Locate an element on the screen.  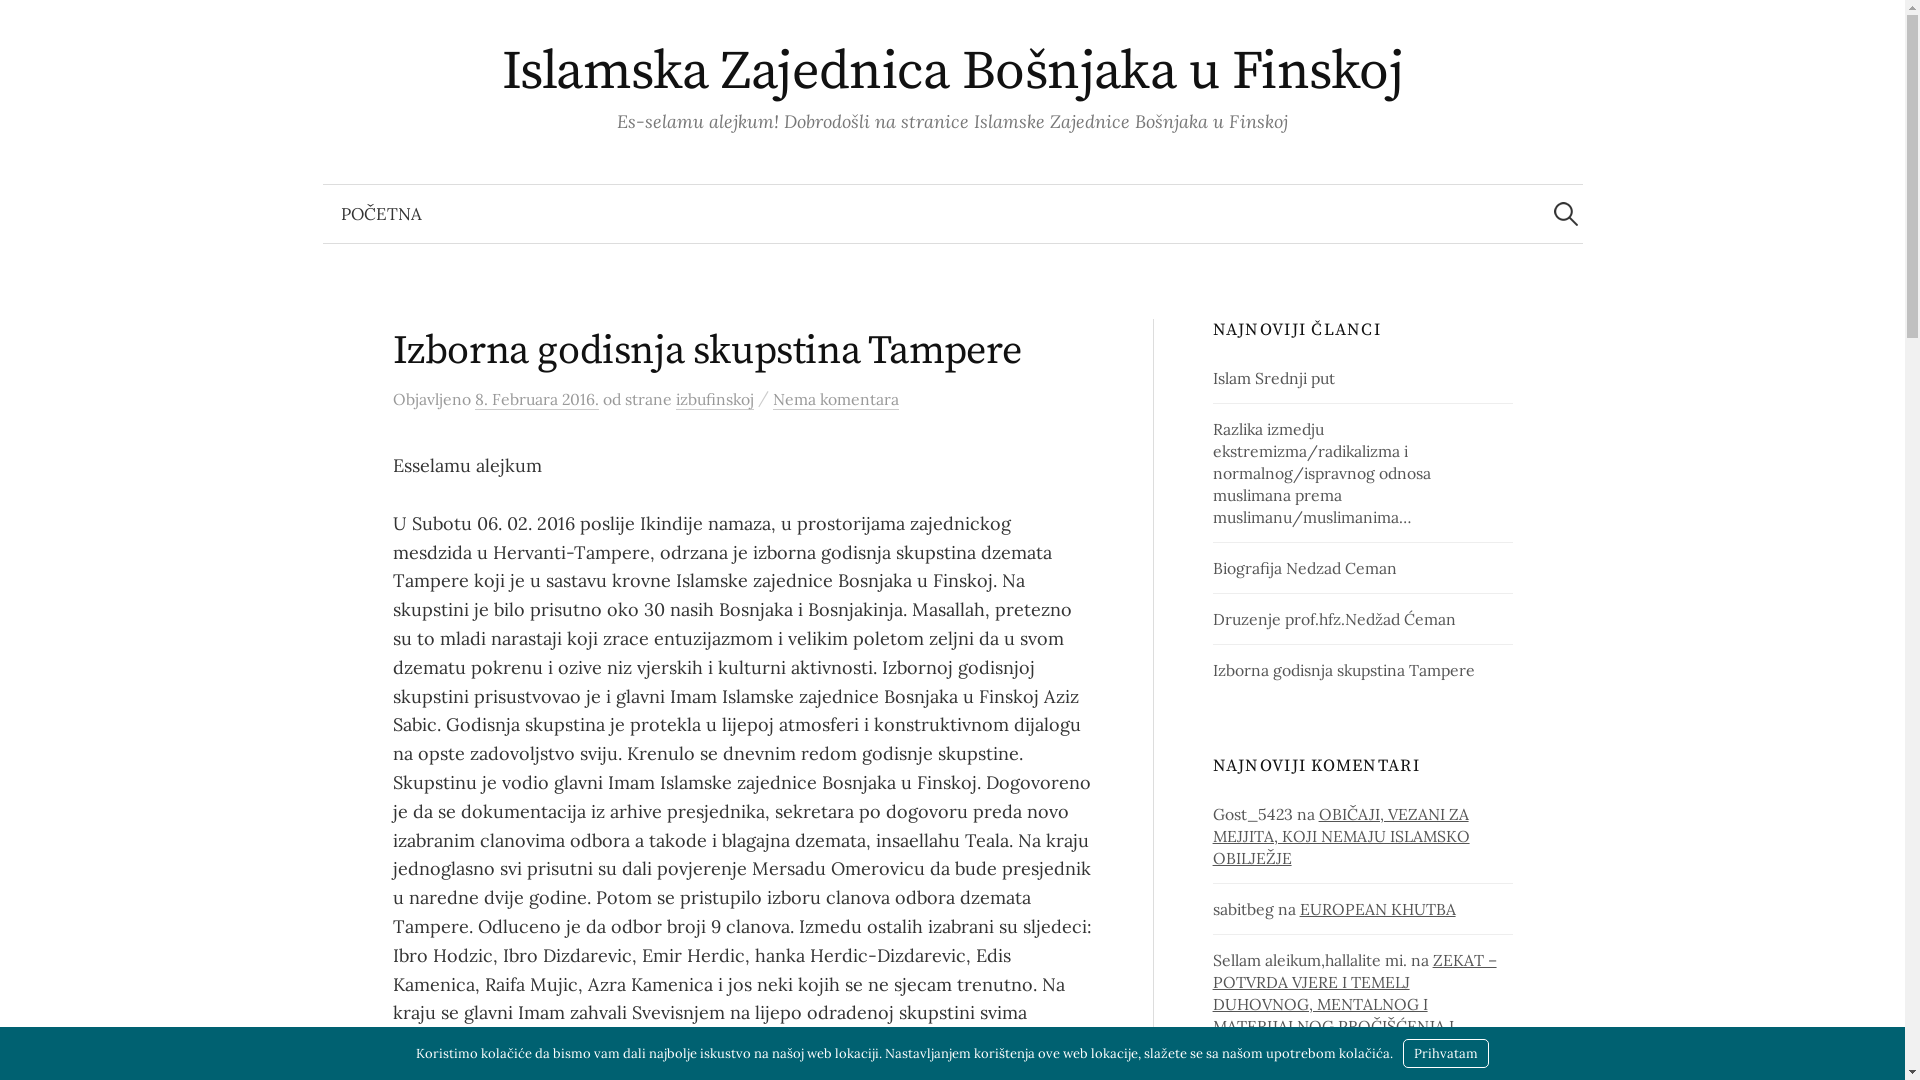
Islam Srednji put is located at coordinates (1274, 378).